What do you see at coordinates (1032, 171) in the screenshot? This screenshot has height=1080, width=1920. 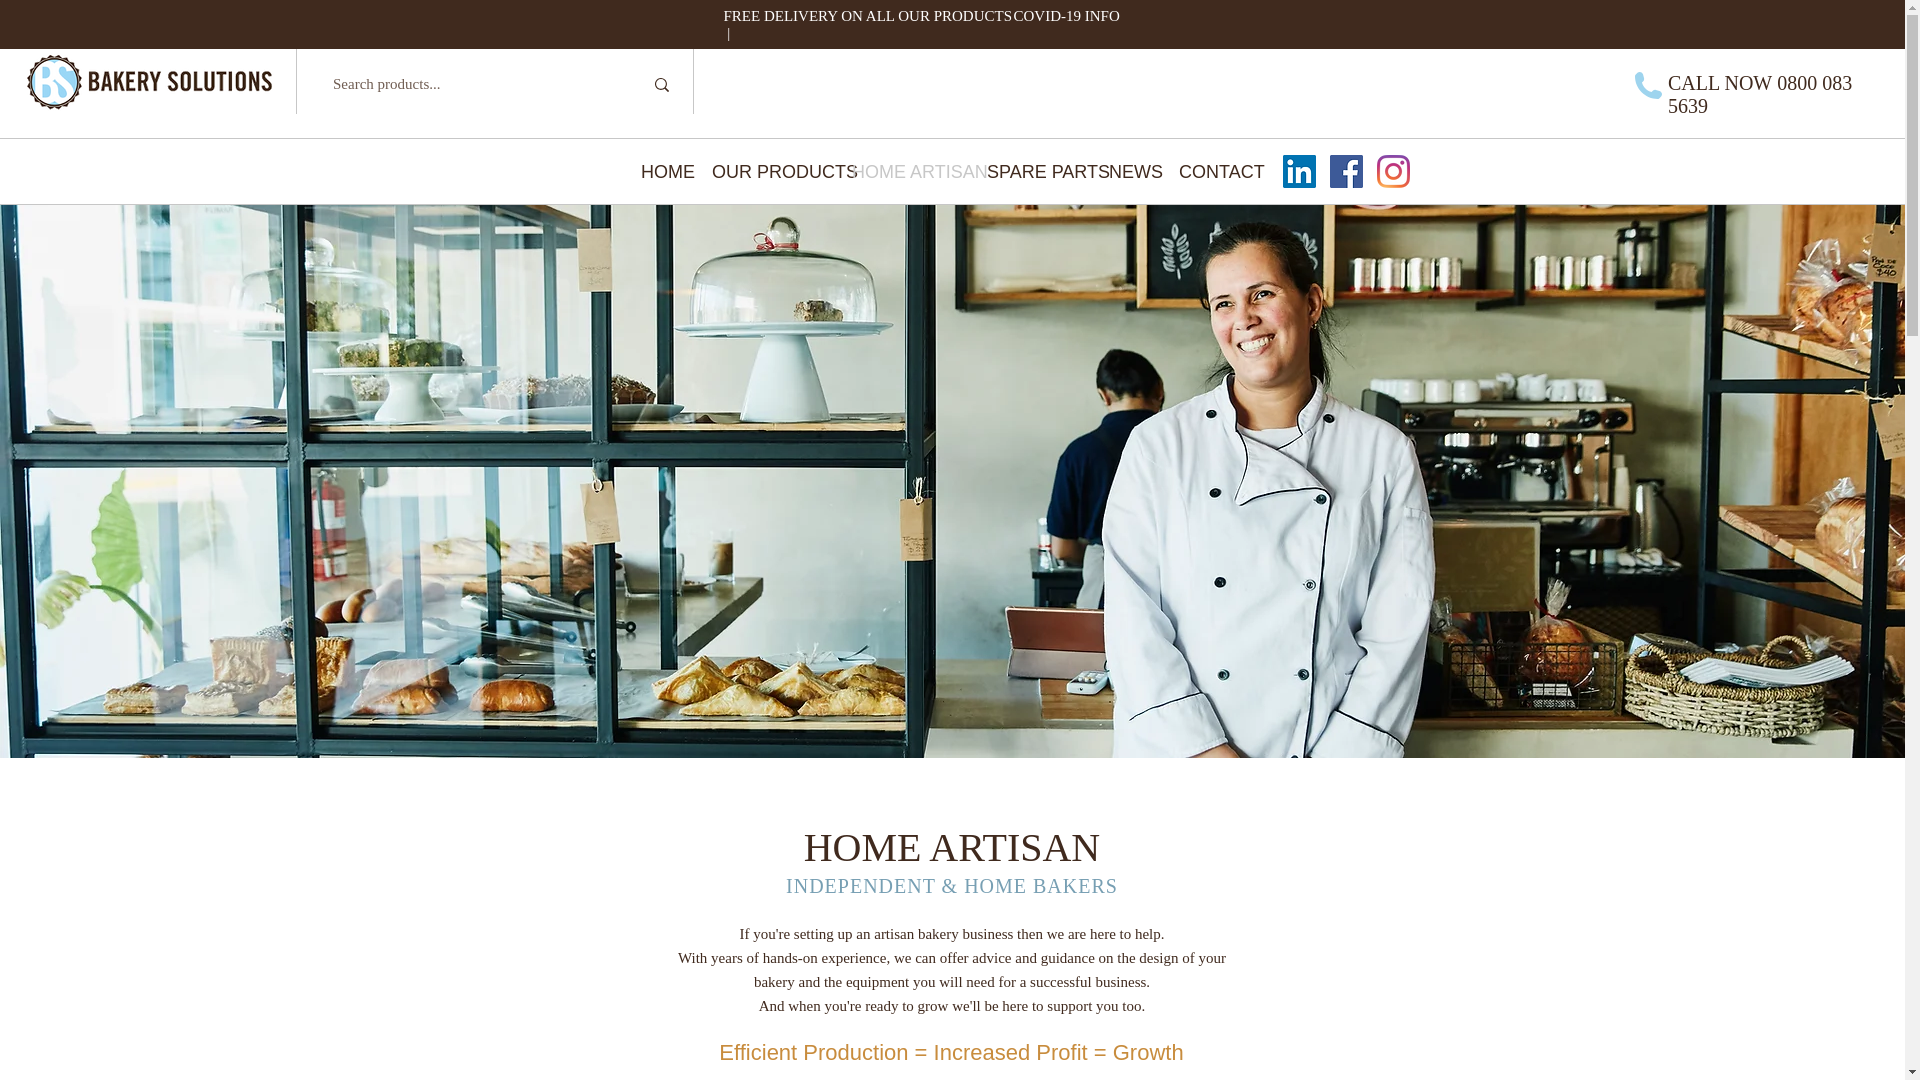 I see `SPARE PARTS` at bounding box center [1032, 171].